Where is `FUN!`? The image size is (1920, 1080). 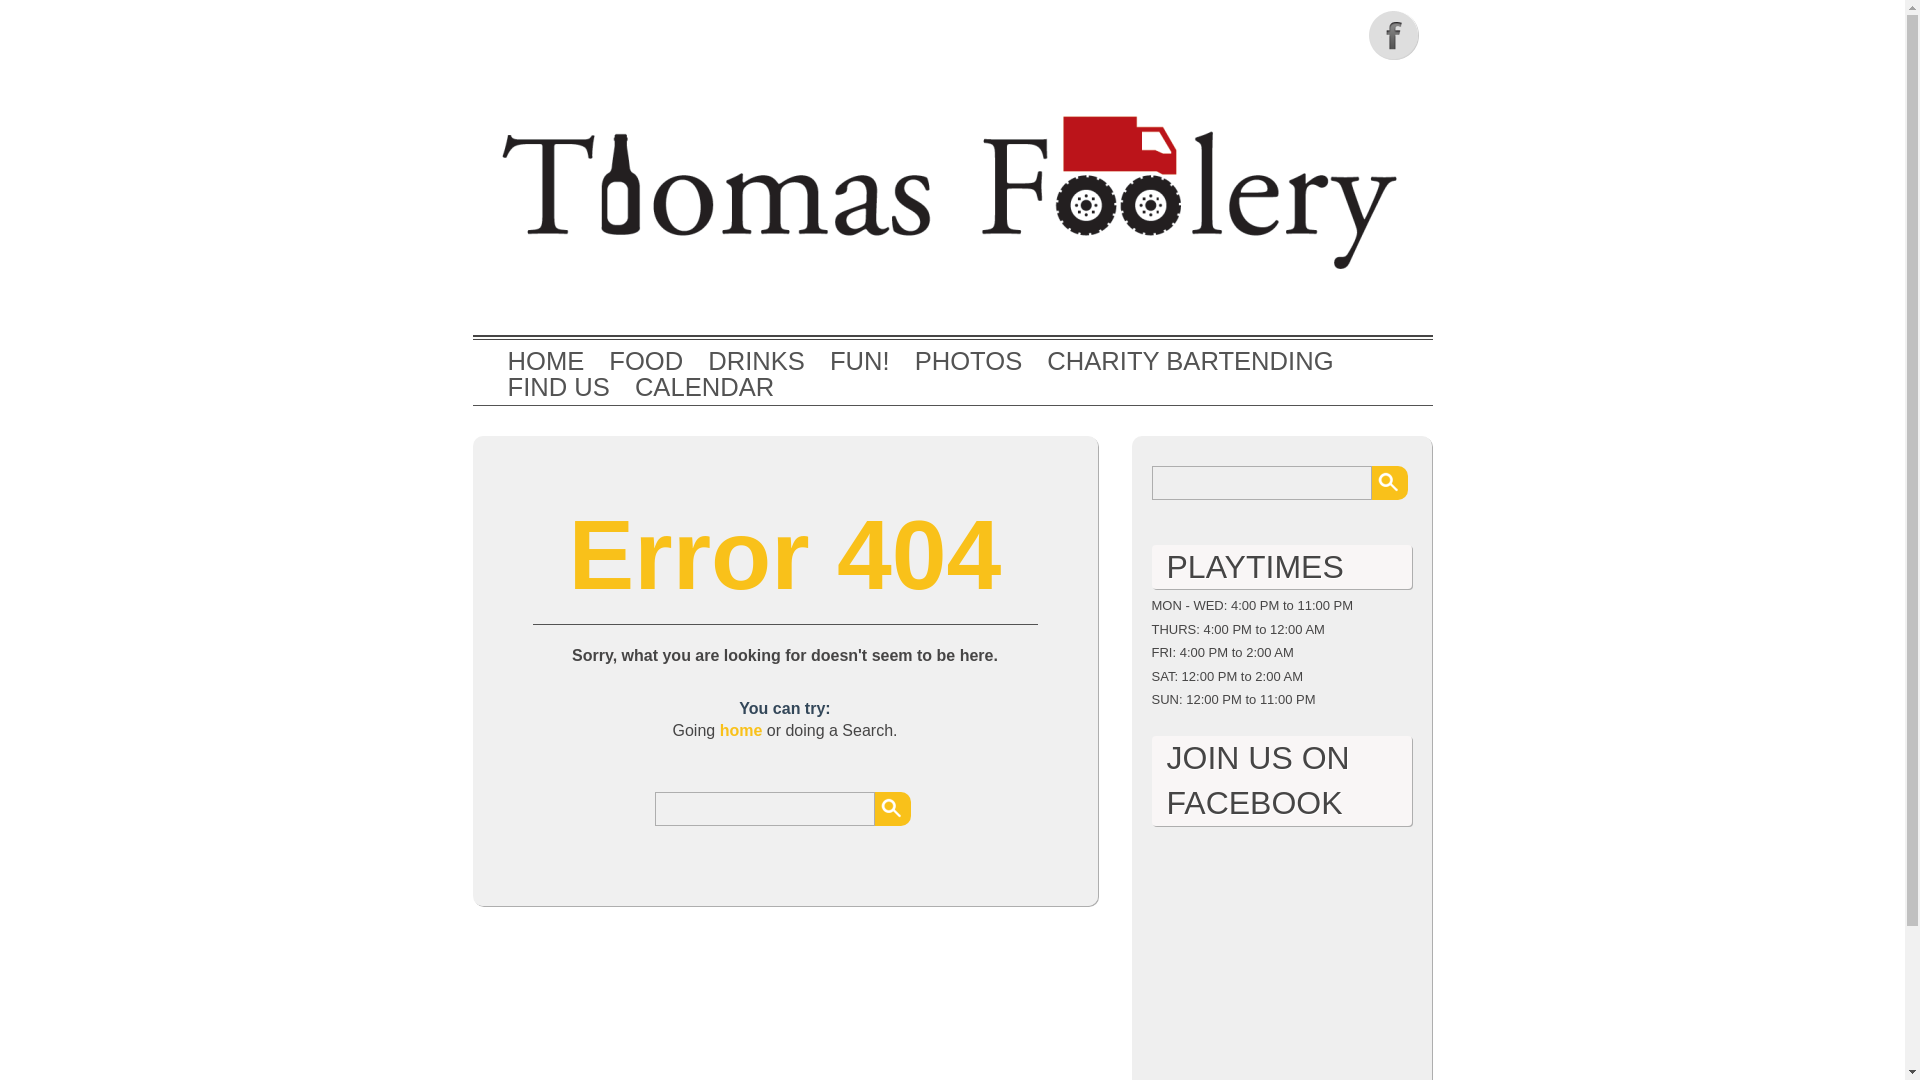
FUN! is located at coordinates (860, 361).